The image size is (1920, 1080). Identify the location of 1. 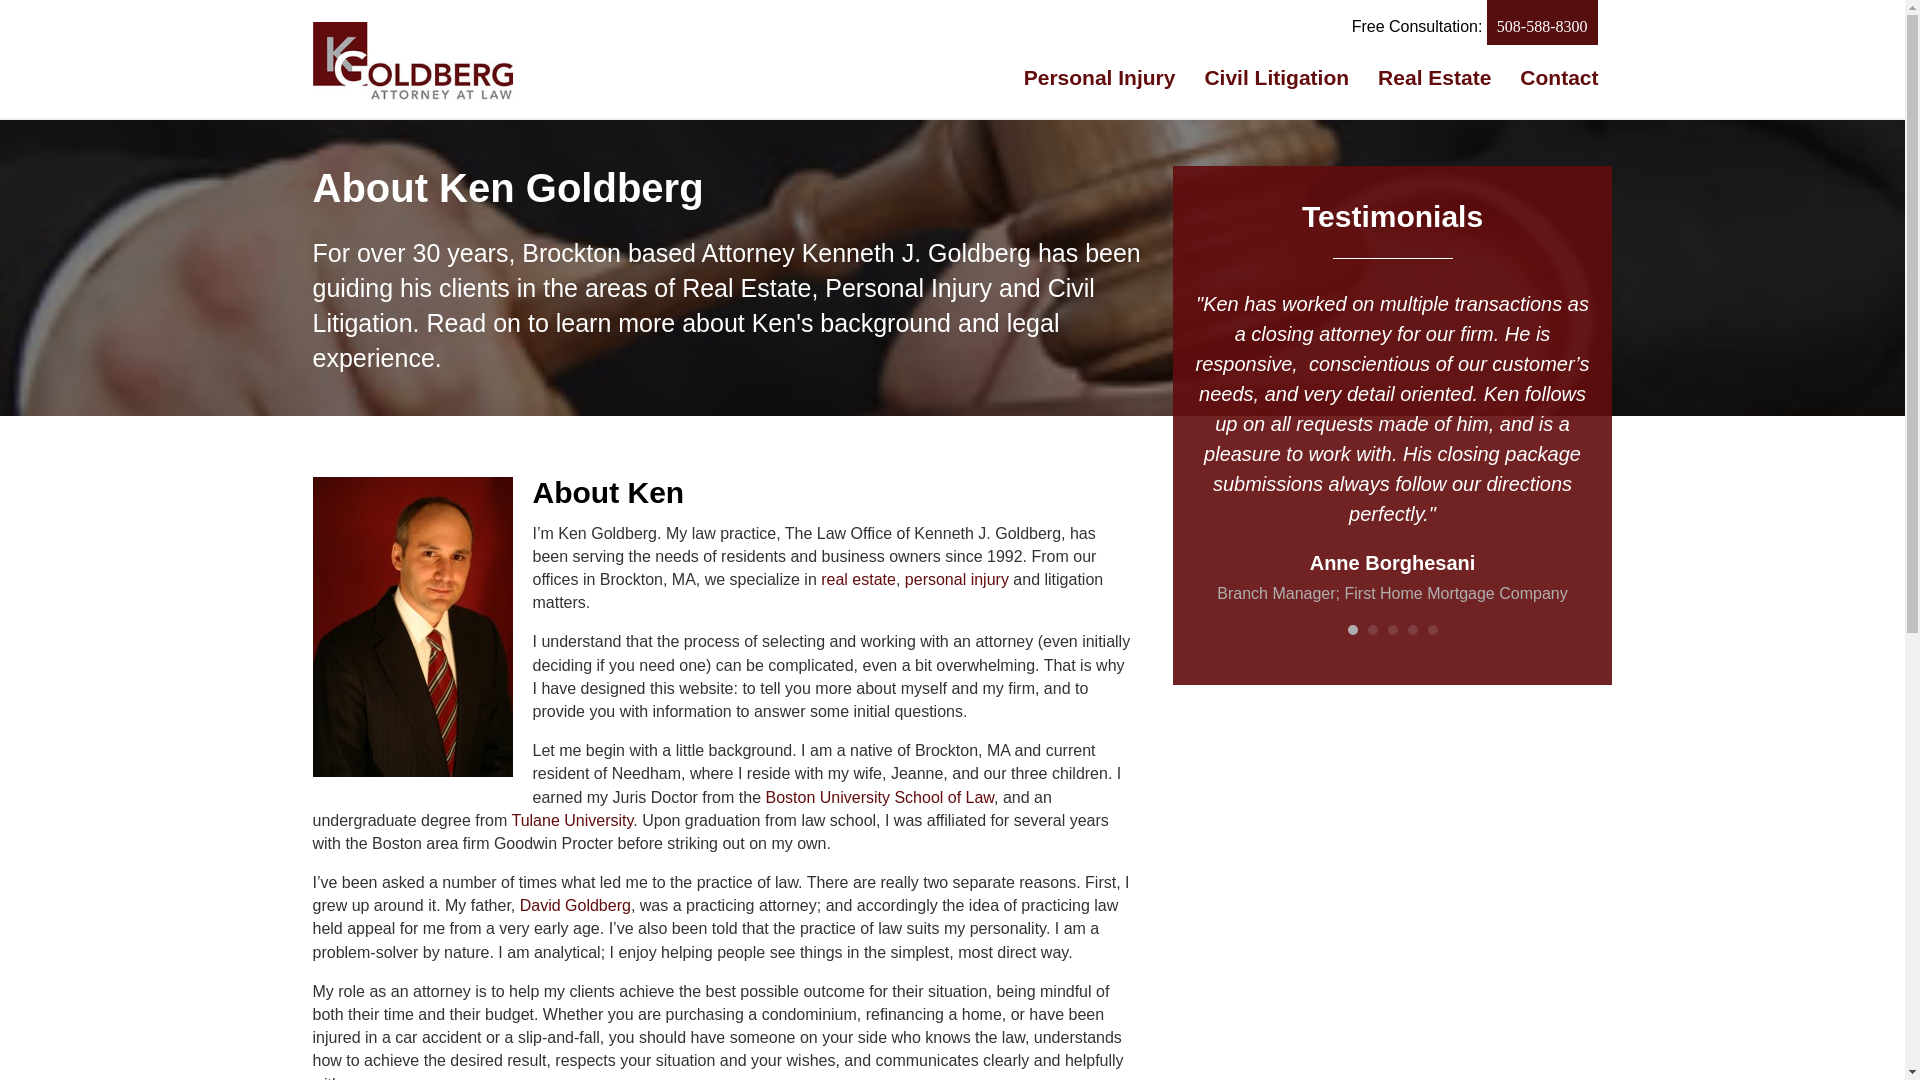
(1352, 630).